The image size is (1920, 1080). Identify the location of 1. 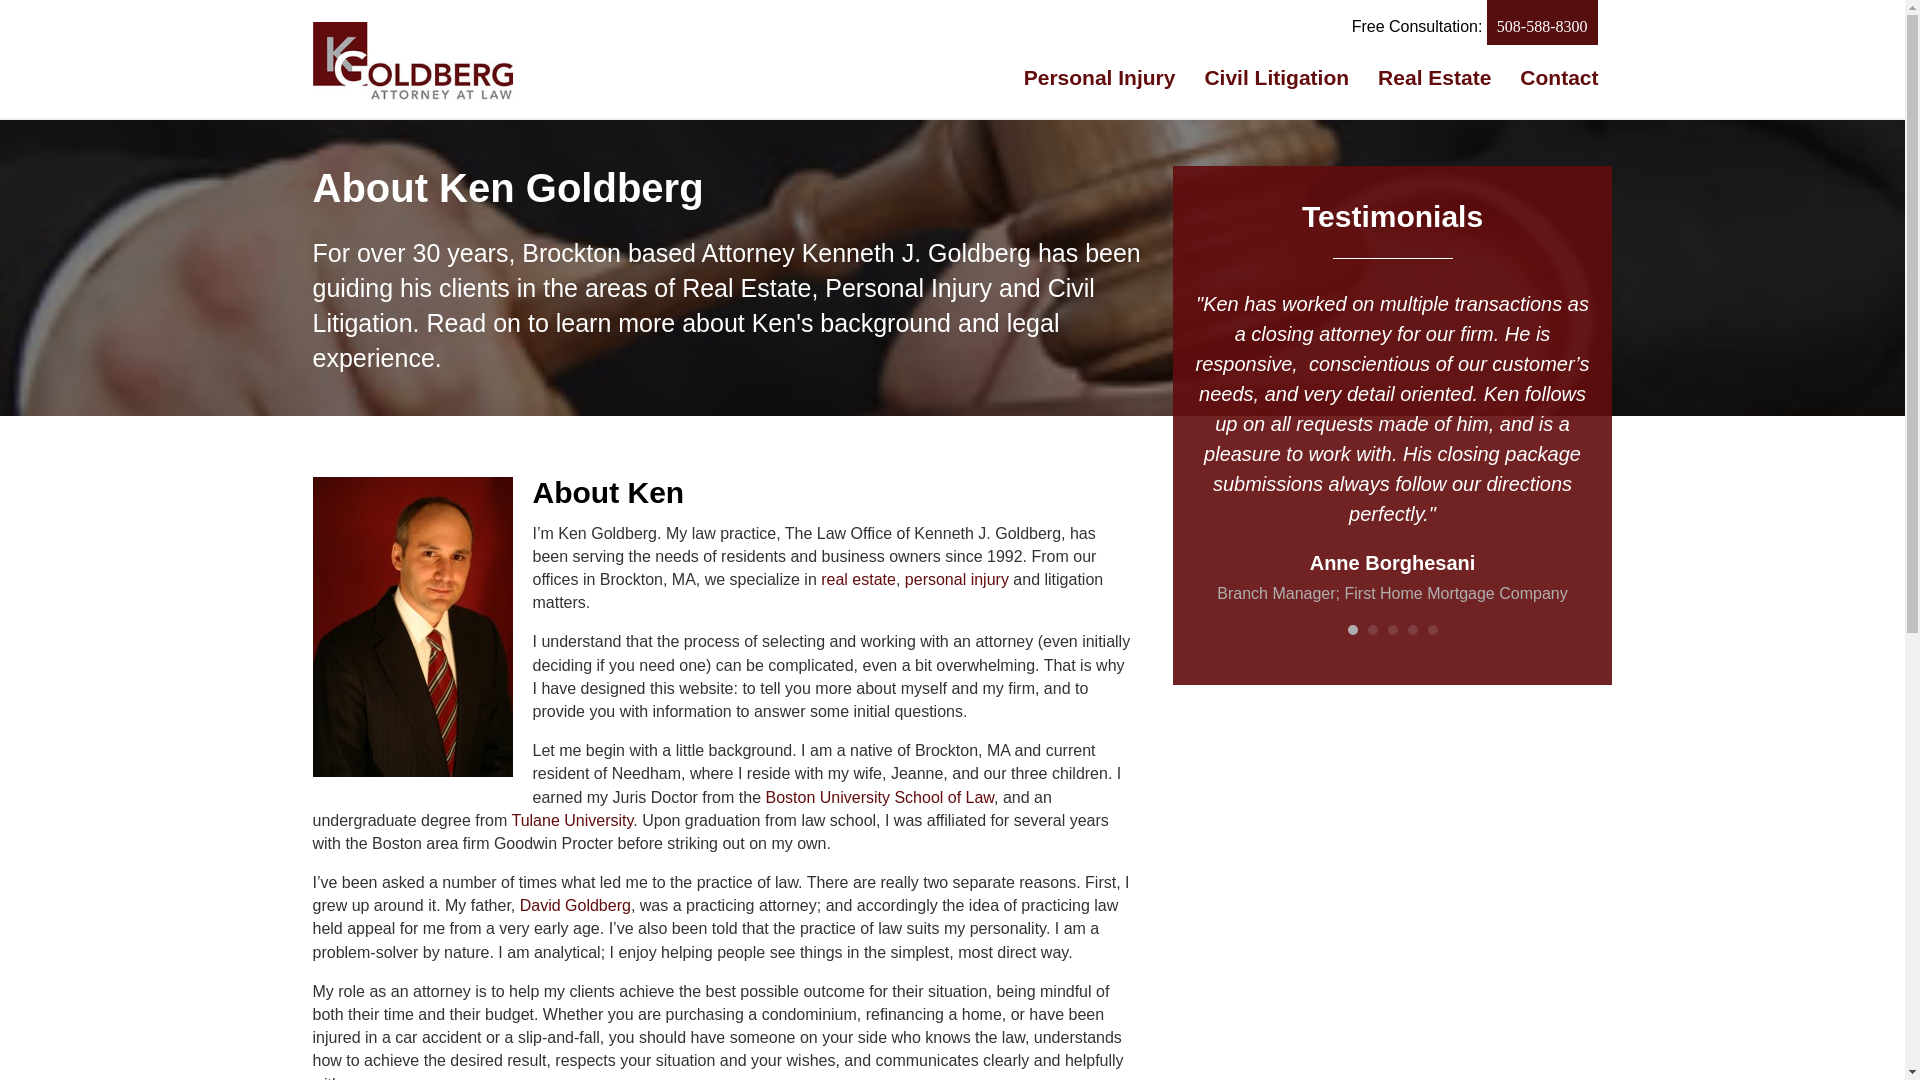
(1352, 630).